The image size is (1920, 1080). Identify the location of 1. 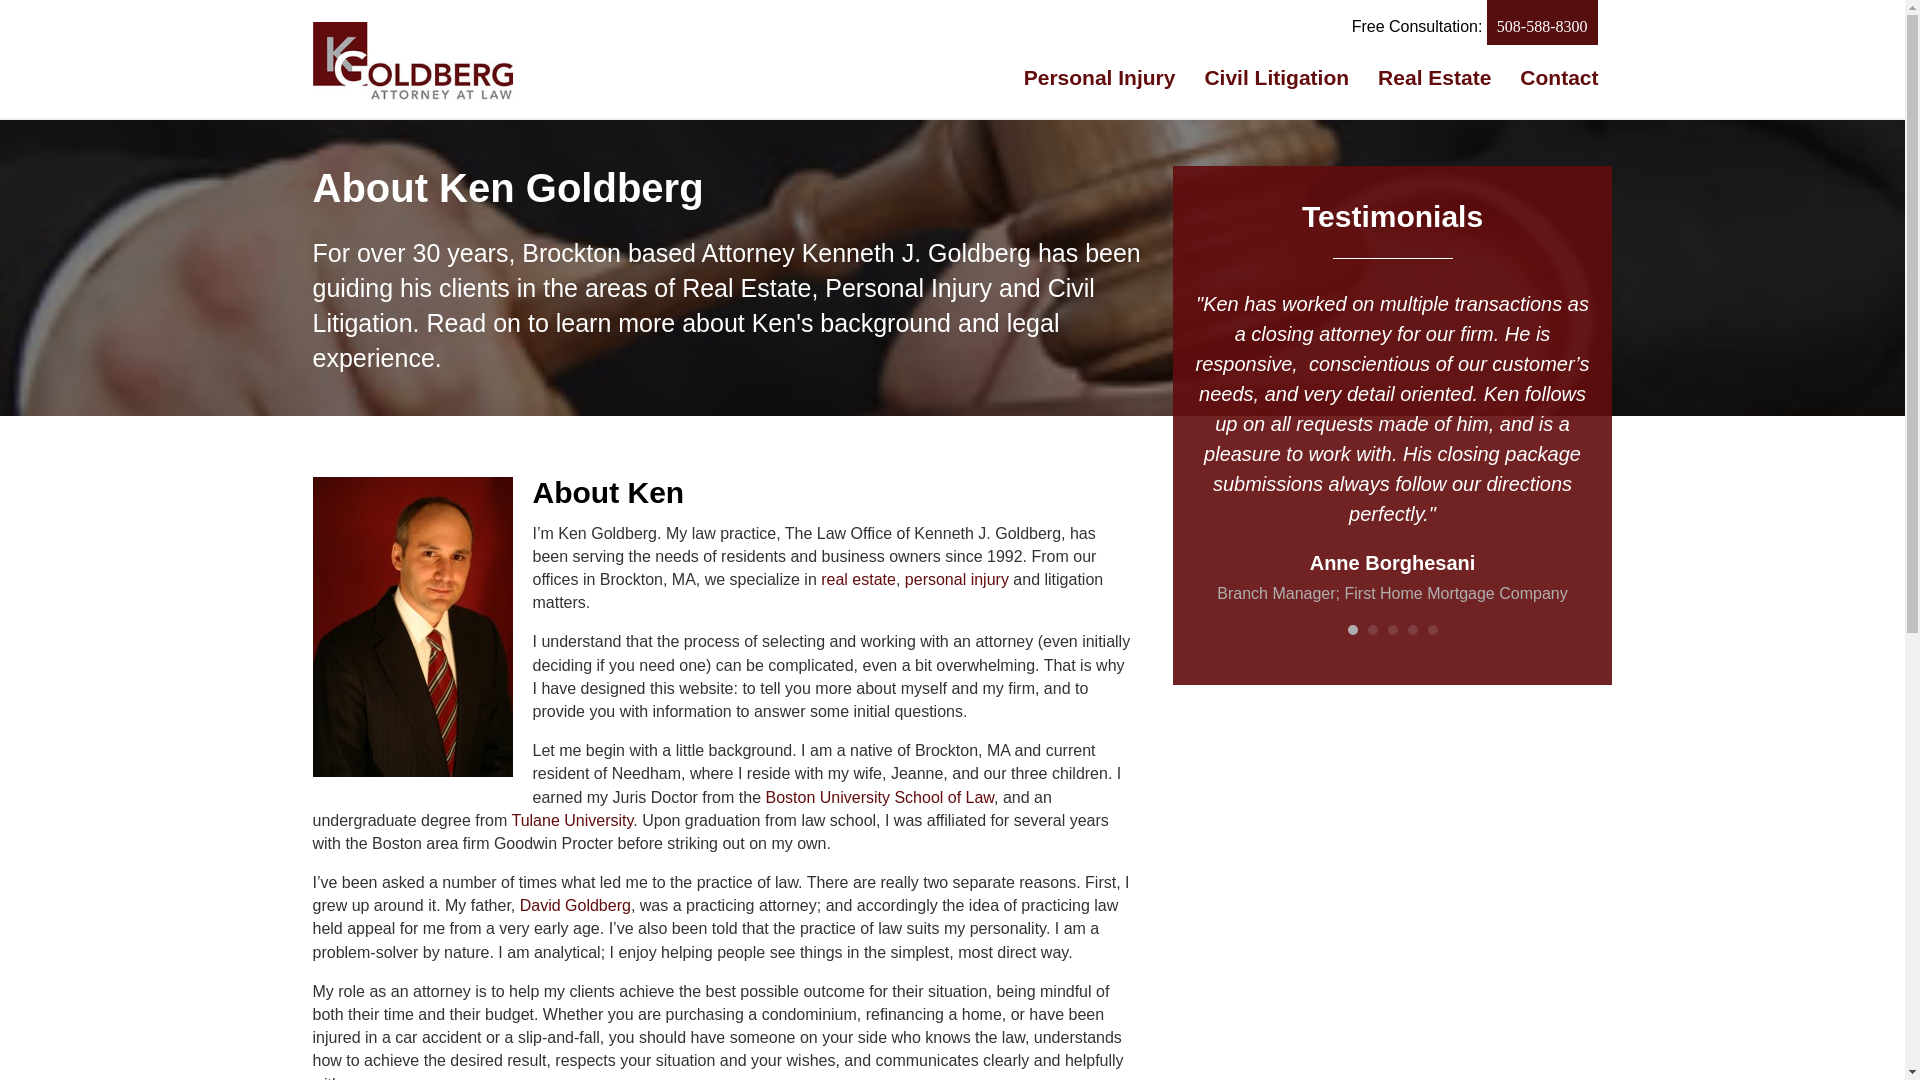
(1352, 630).